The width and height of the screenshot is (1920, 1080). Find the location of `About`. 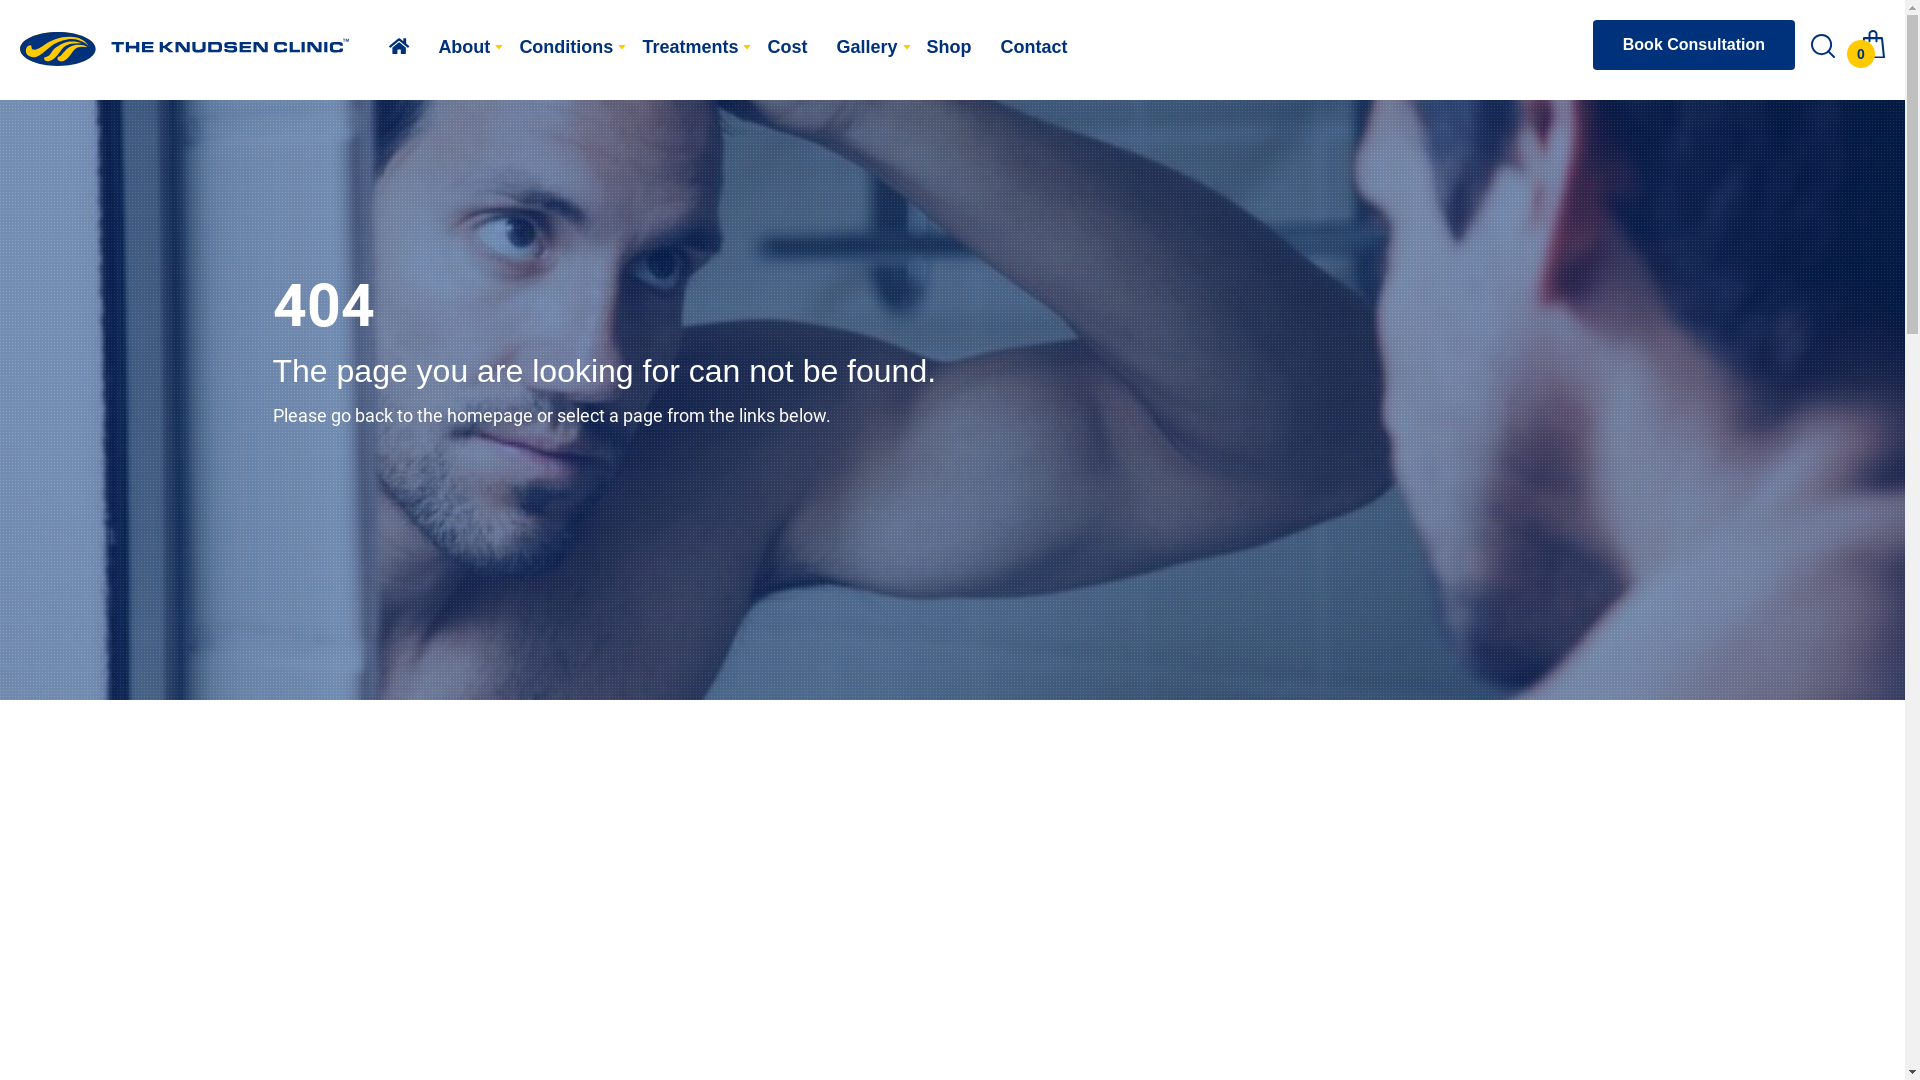

About is located at coordinates (464, 47).